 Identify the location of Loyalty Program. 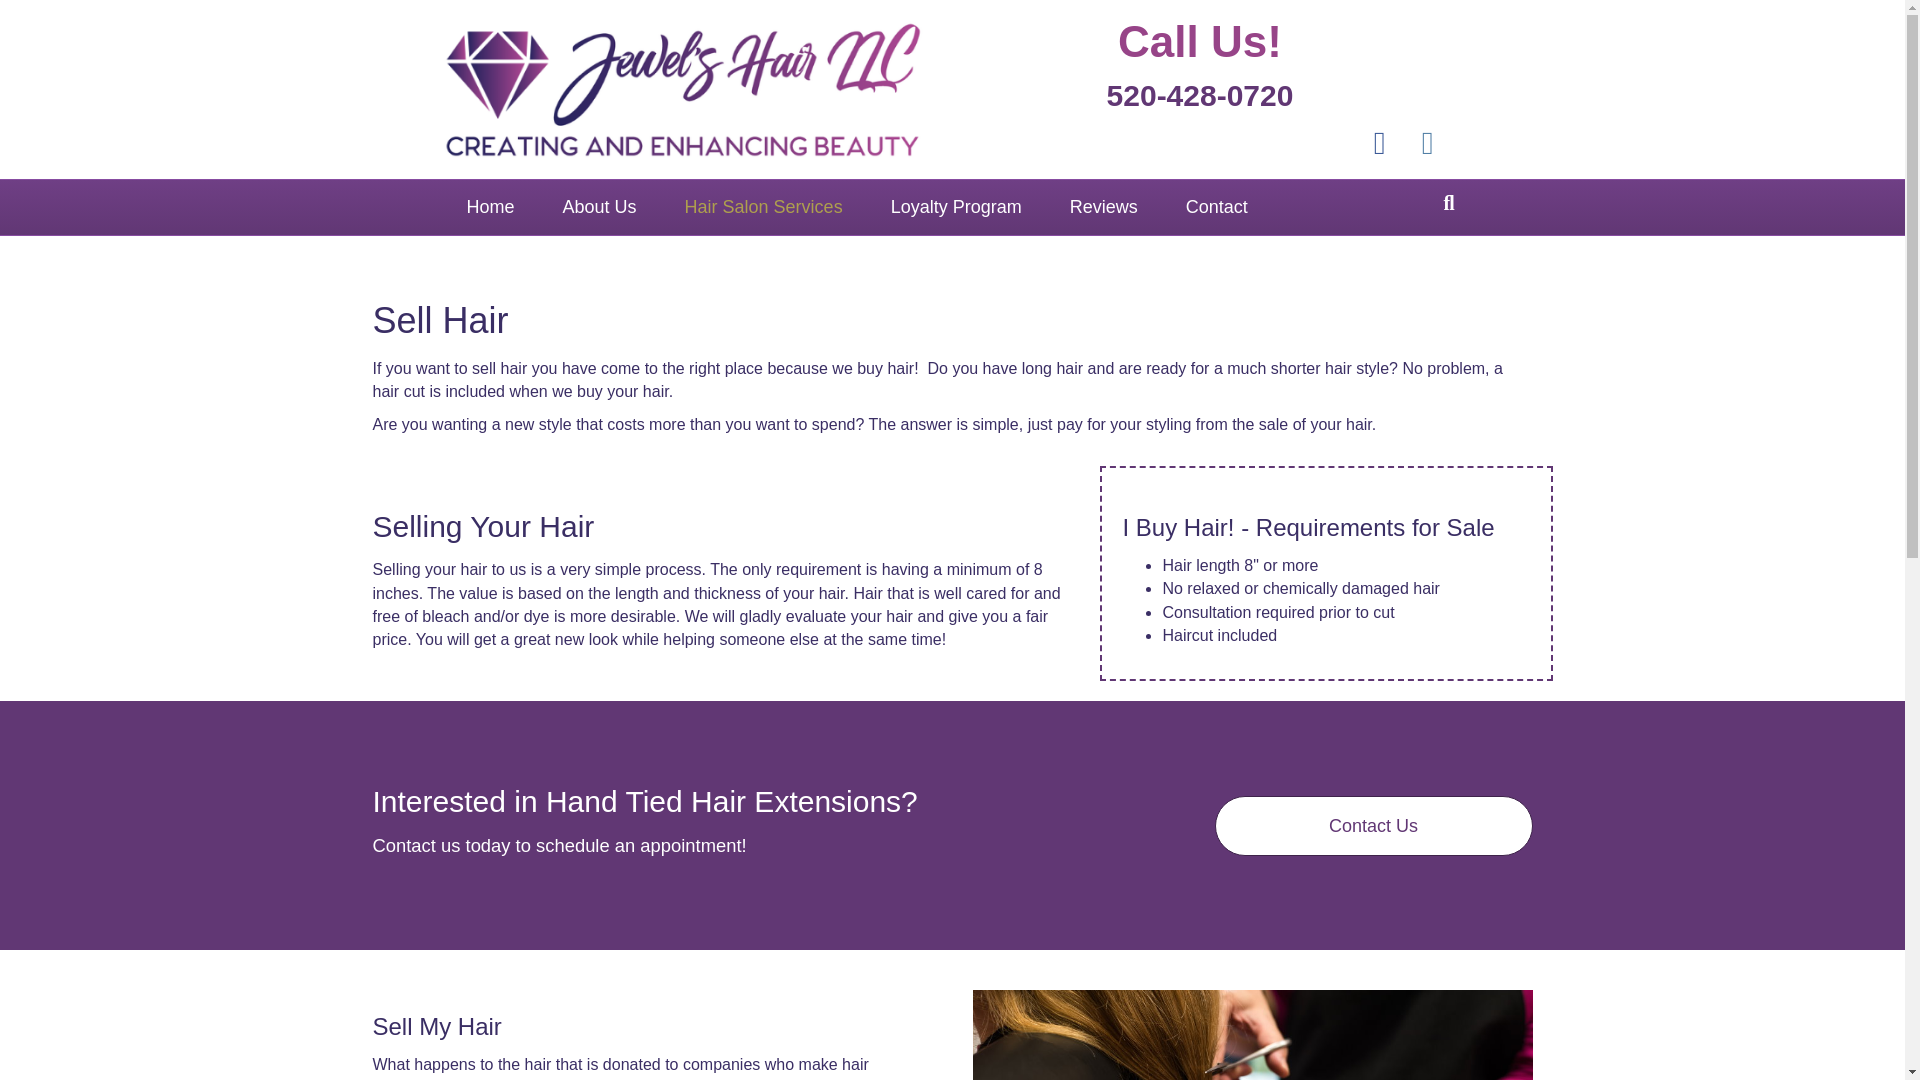
(956, 208).